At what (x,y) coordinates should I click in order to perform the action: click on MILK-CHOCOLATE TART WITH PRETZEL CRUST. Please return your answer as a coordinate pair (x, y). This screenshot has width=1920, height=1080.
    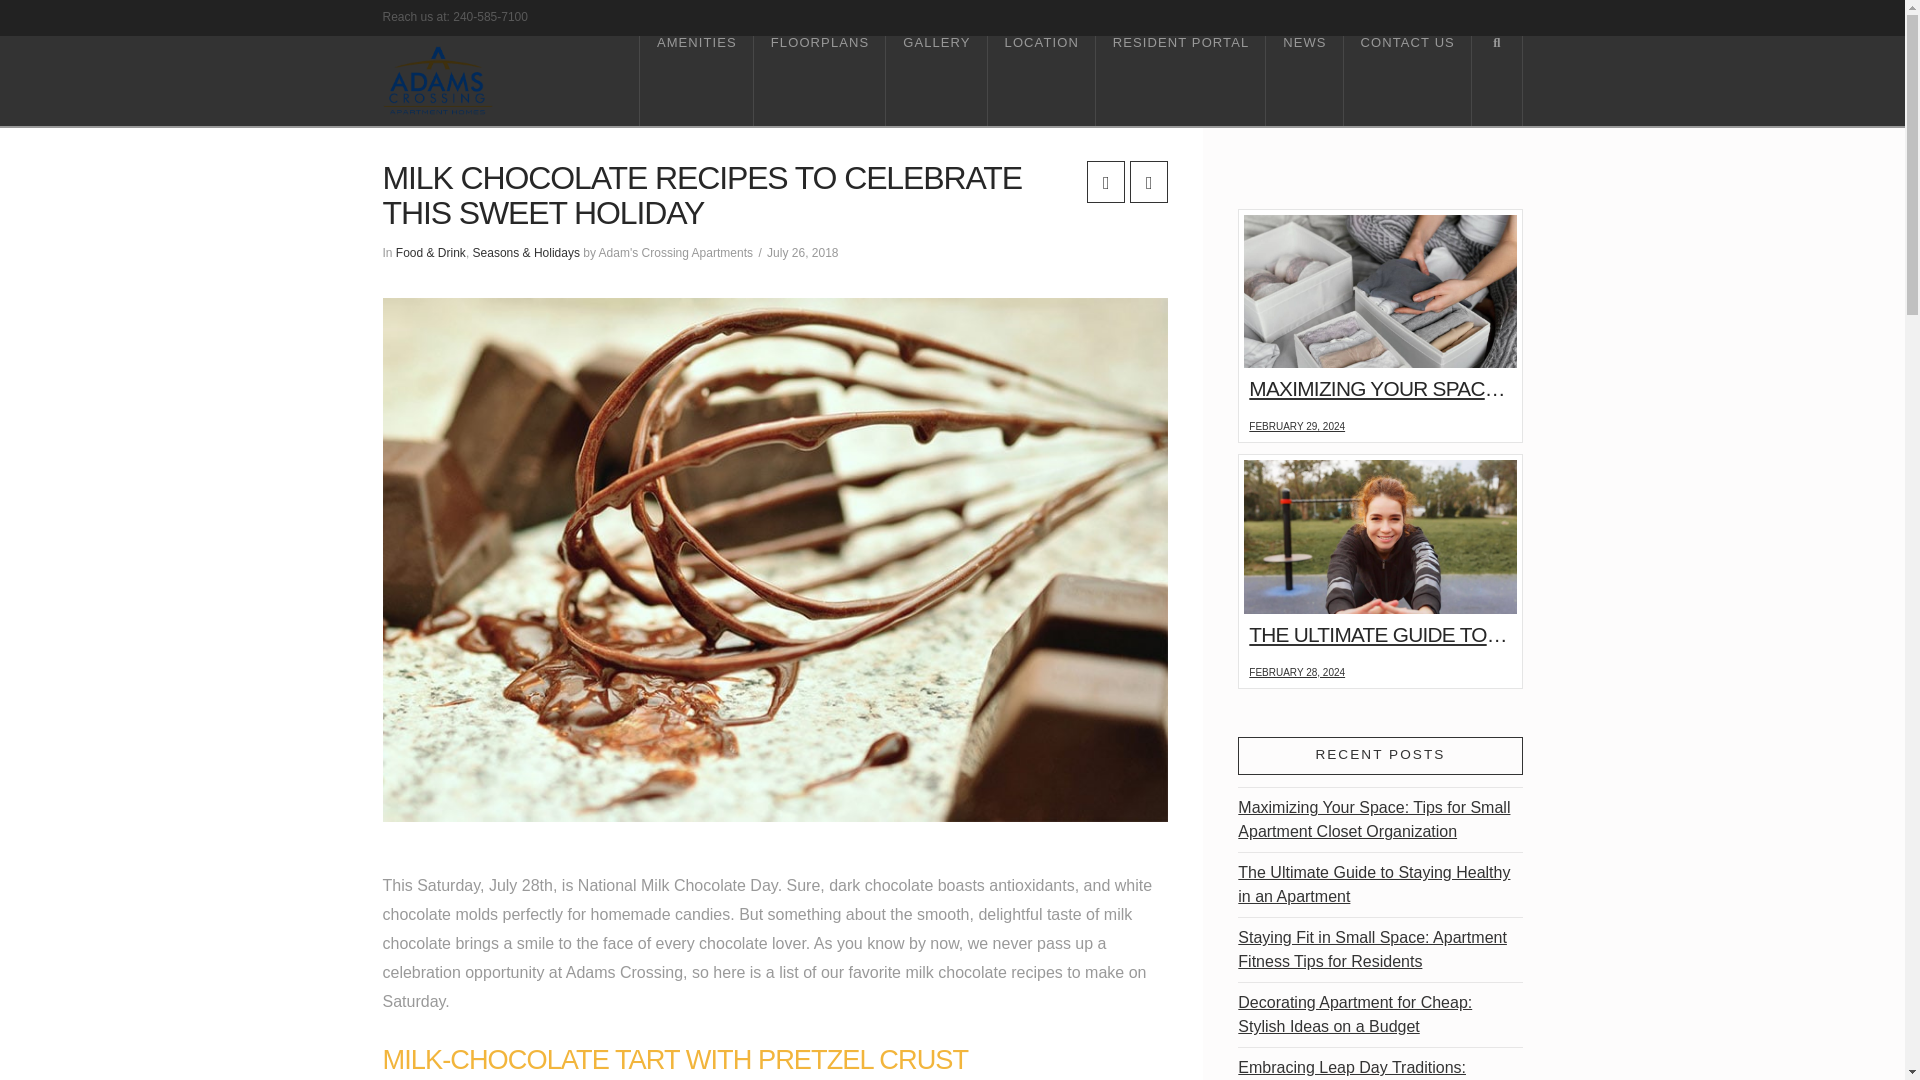
    Looking at the image, I should click on (674, 1059).